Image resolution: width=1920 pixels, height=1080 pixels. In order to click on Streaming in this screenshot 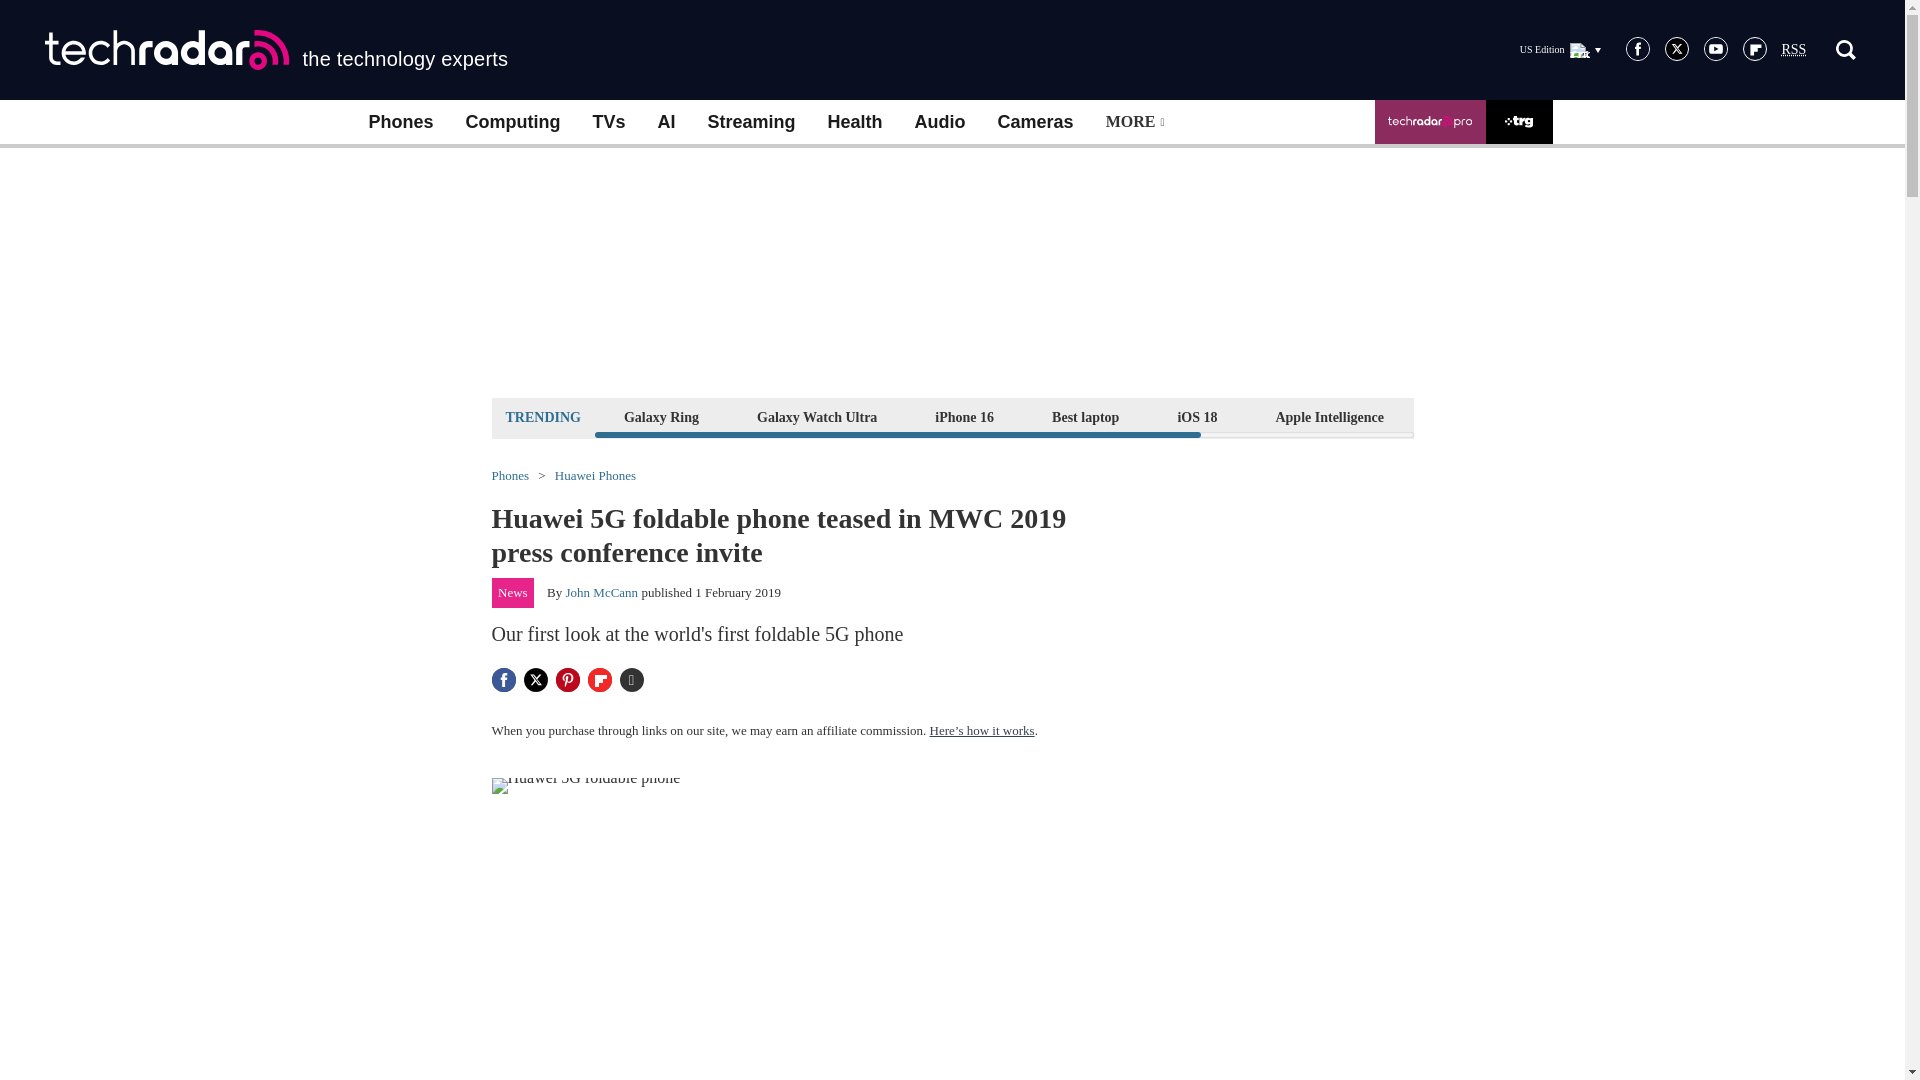, I will do `click(752, 122)`.